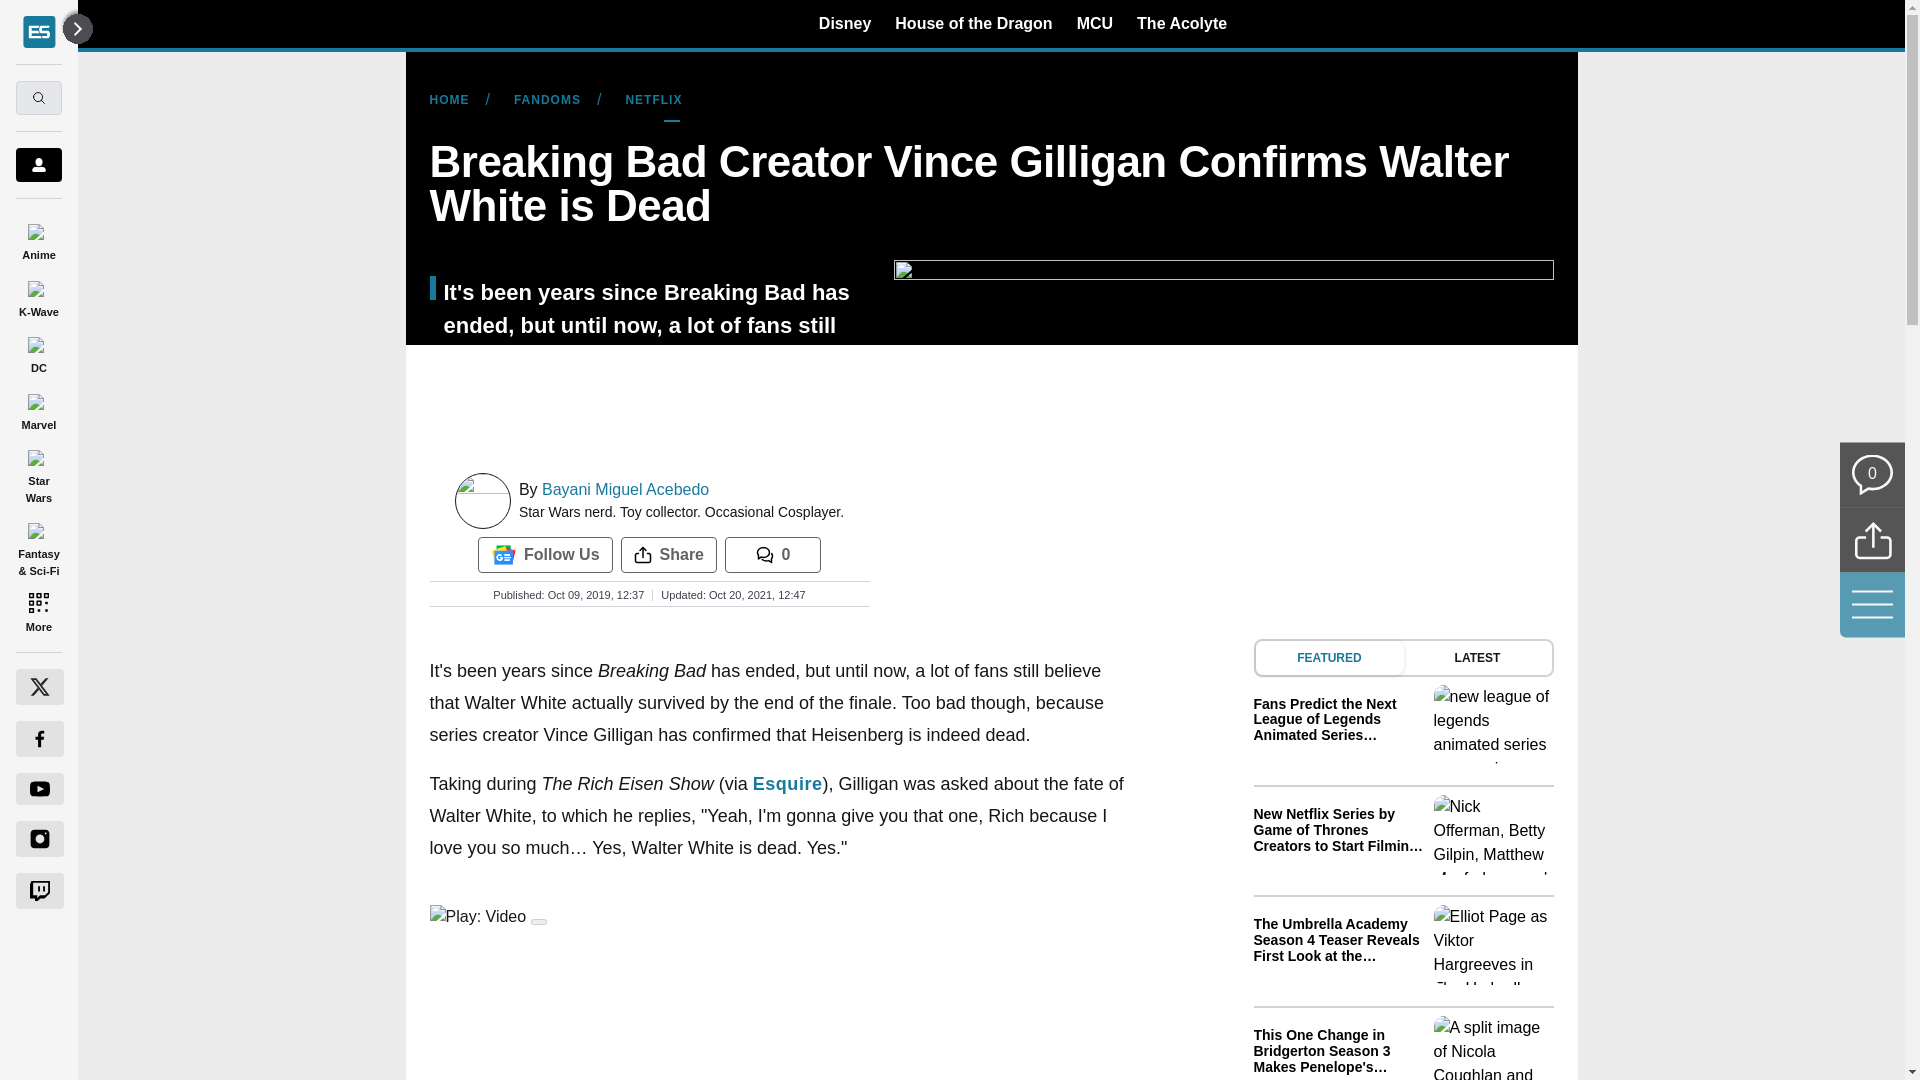 Image resolution: width=1920 pixels, height=1080 pixels. What do you see at coordinates (973, 23) in the screenshot?
I see `House of the Dragon` at bounding box center [973, 23].